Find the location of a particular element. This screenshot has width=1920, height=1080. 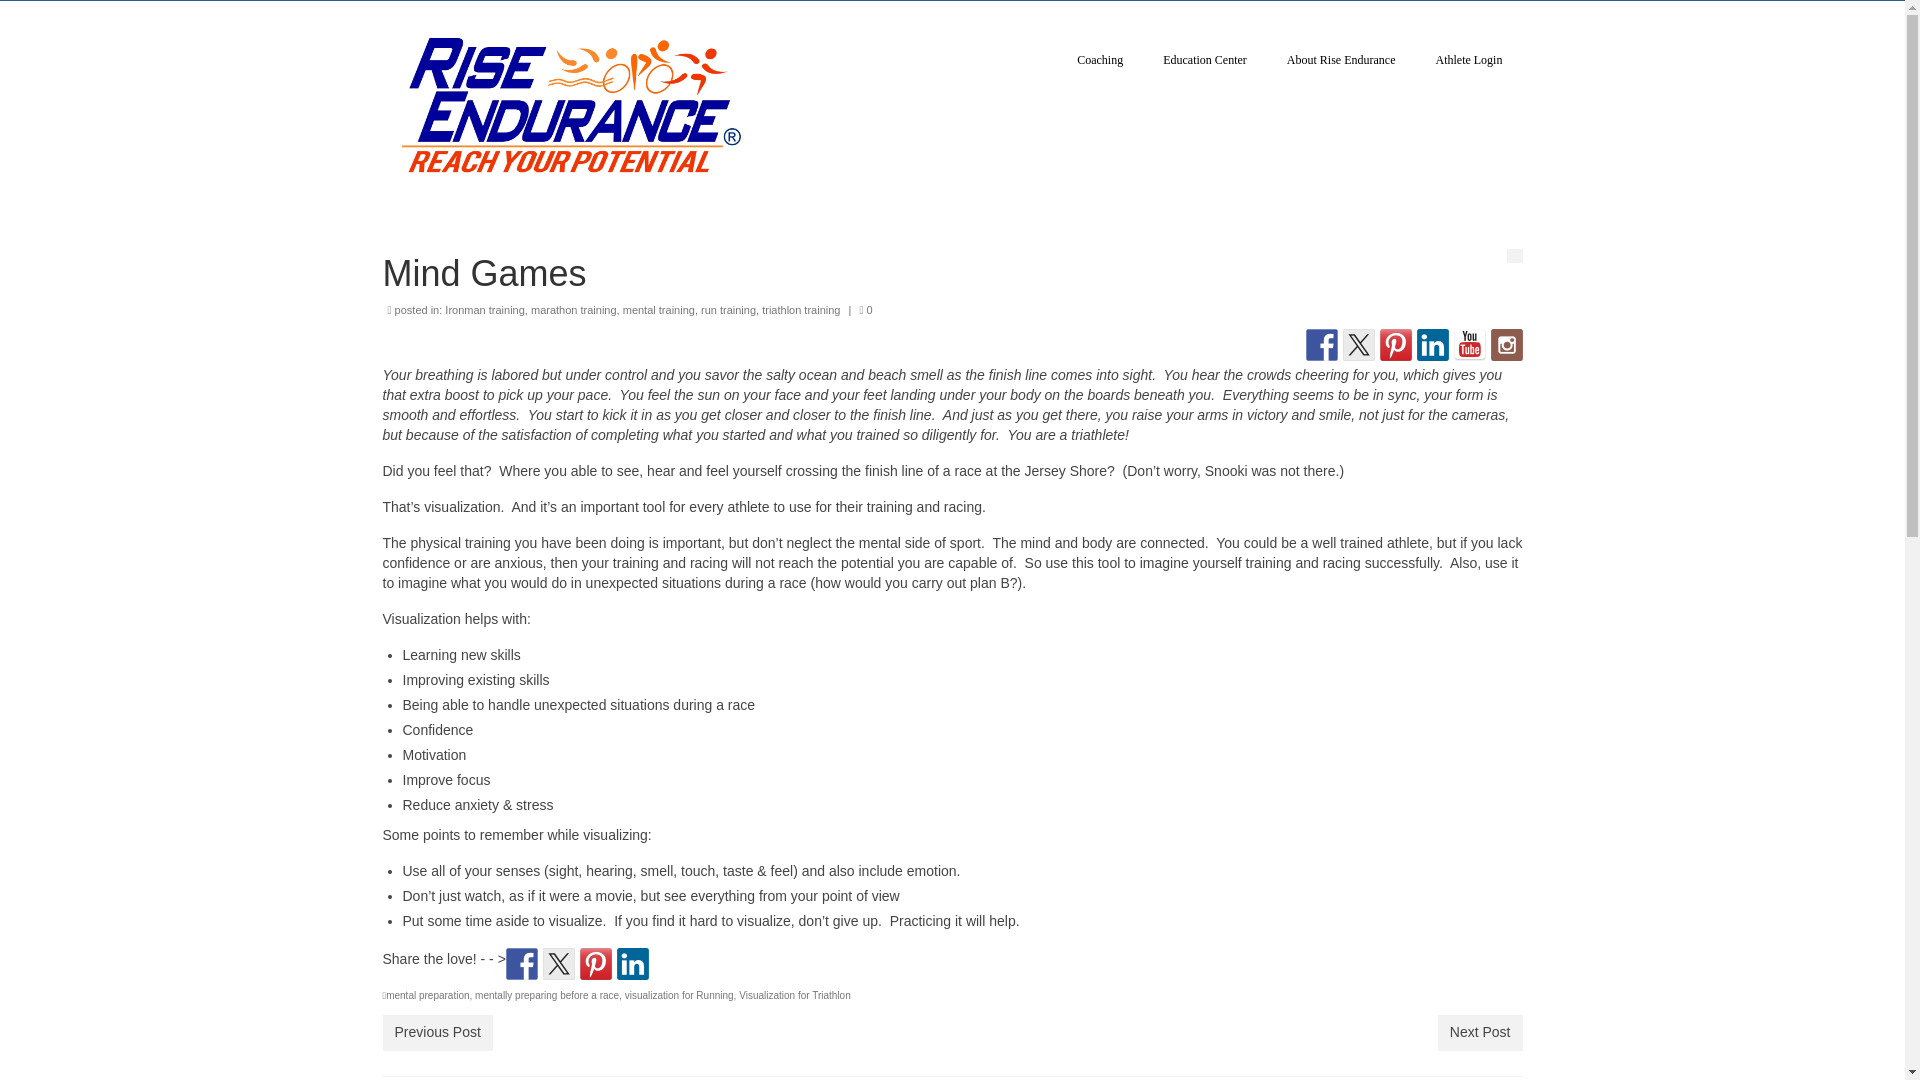

Follow us on Twitter is located at coordinates (1358, 344).